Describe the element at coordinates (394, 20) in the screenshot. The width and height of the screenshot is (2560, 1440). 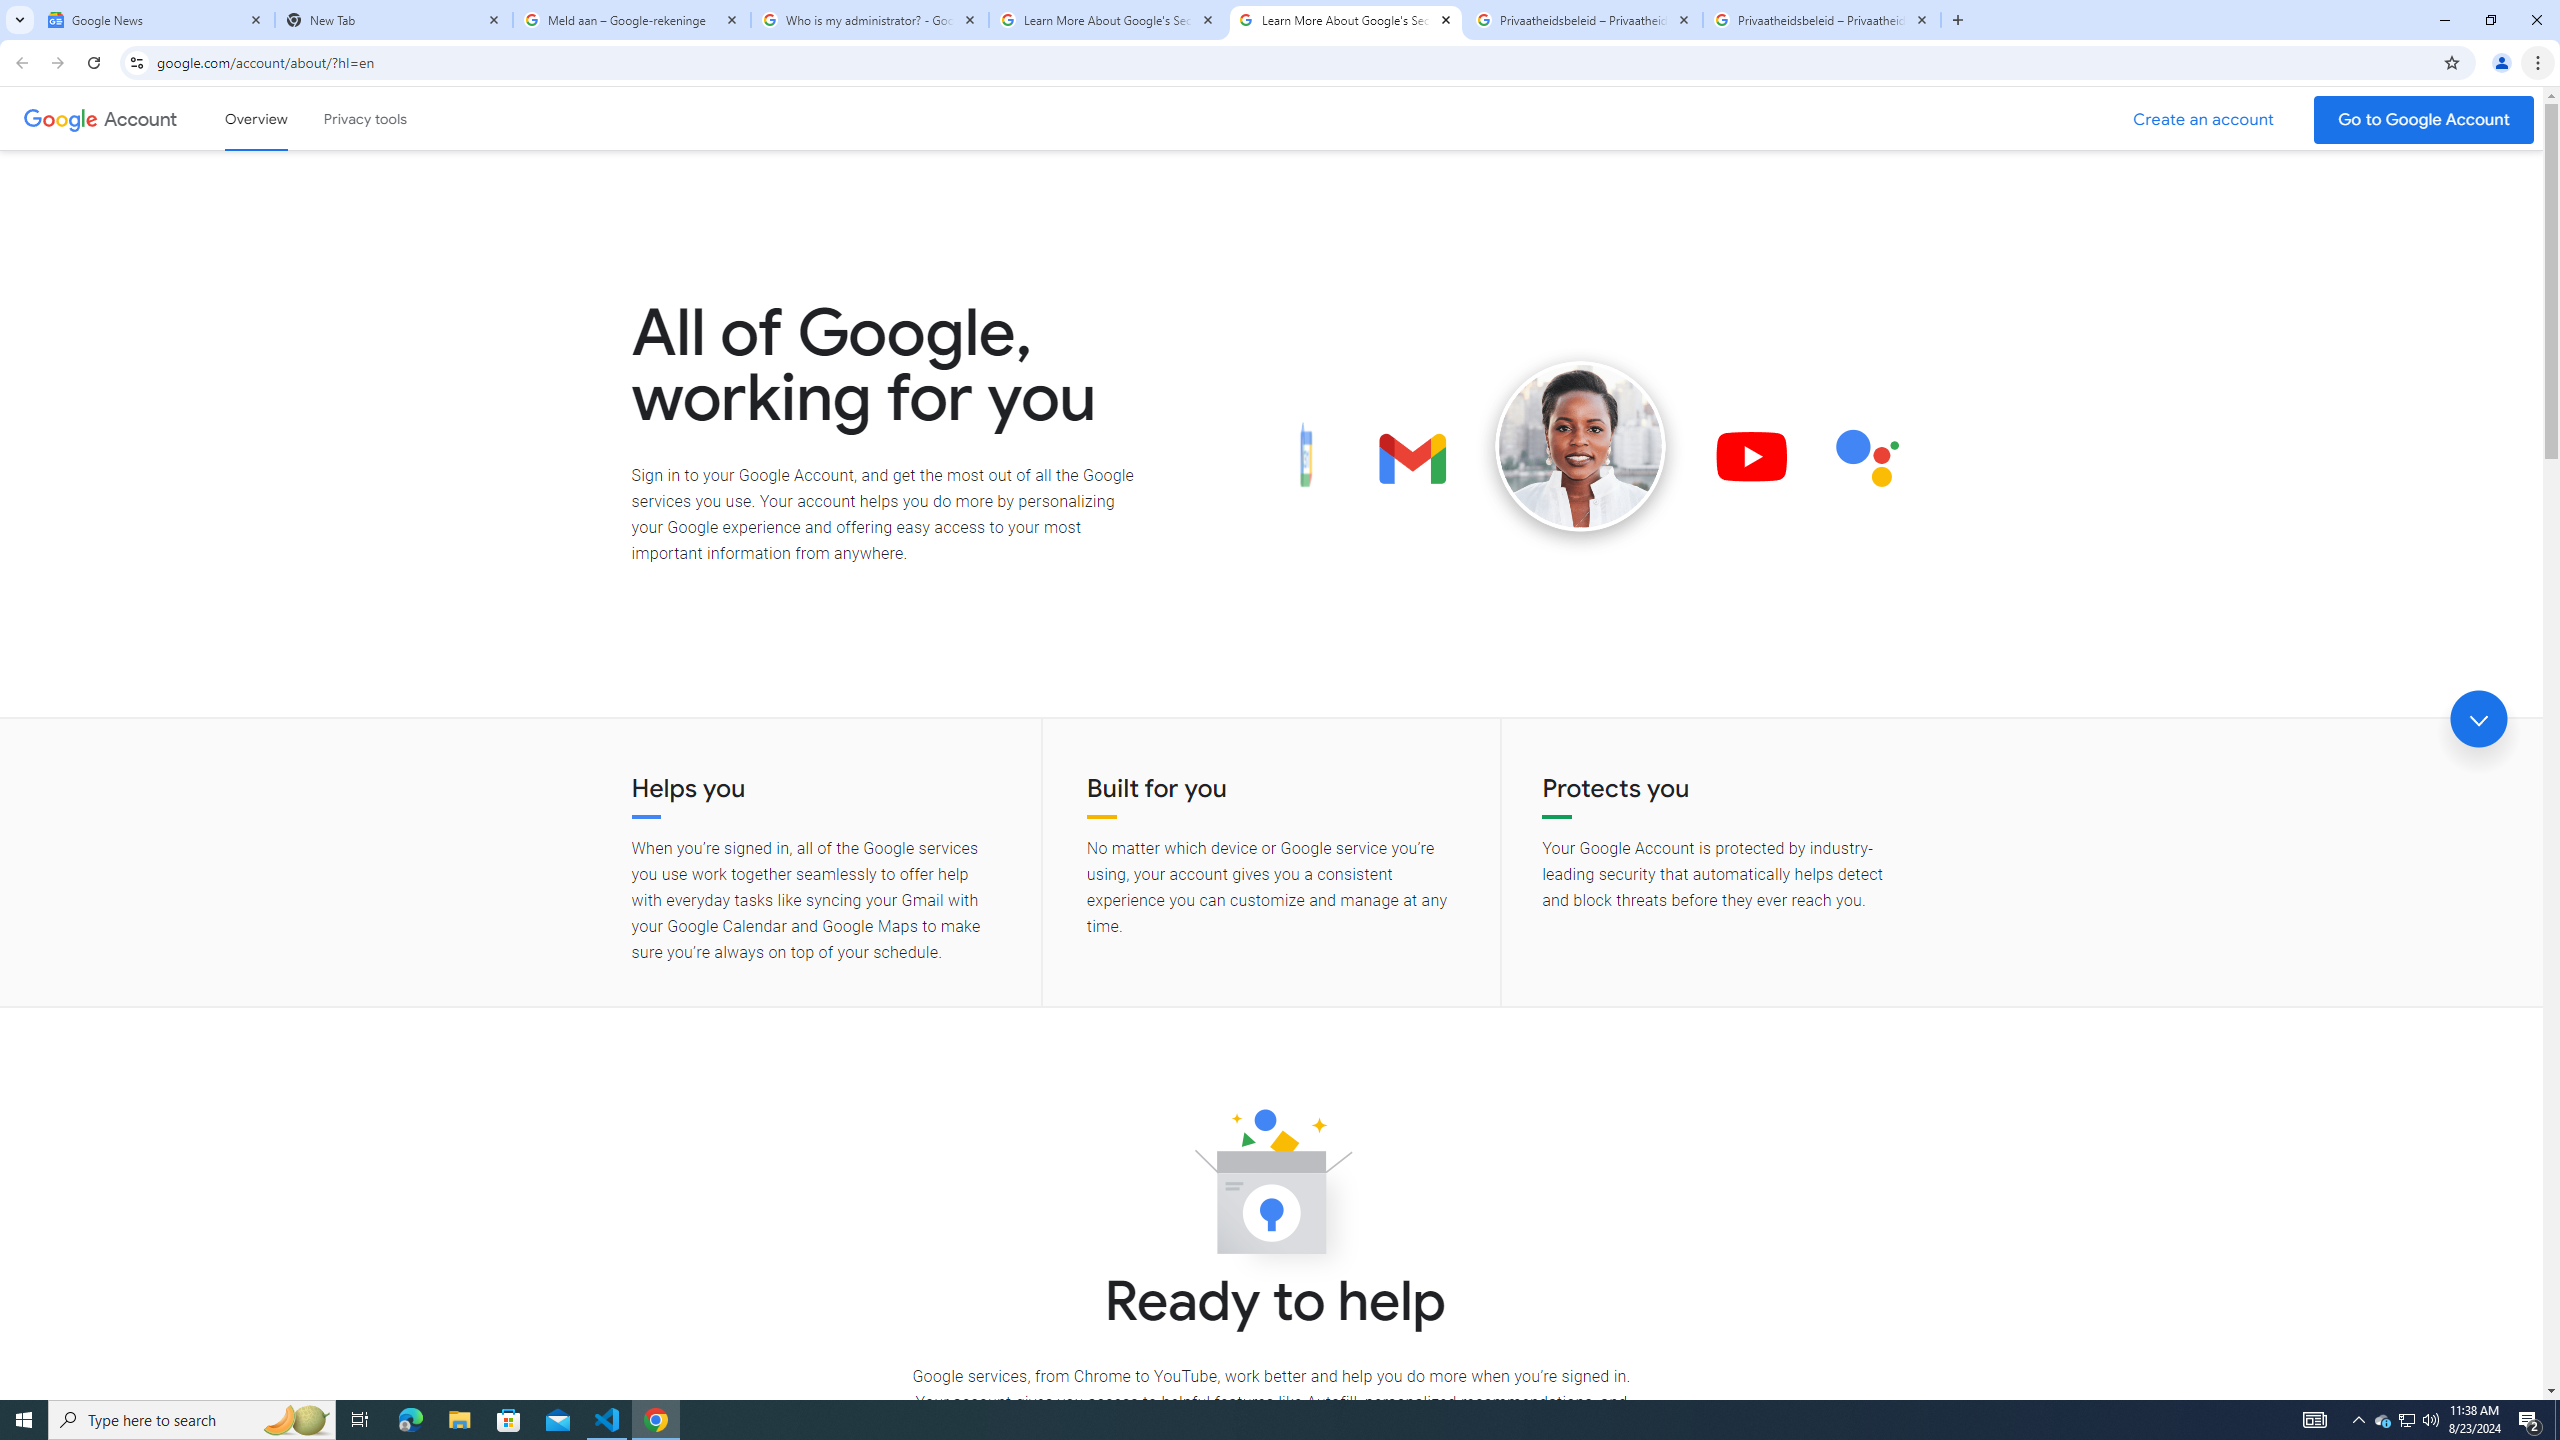
I see `New Tab` at that location.